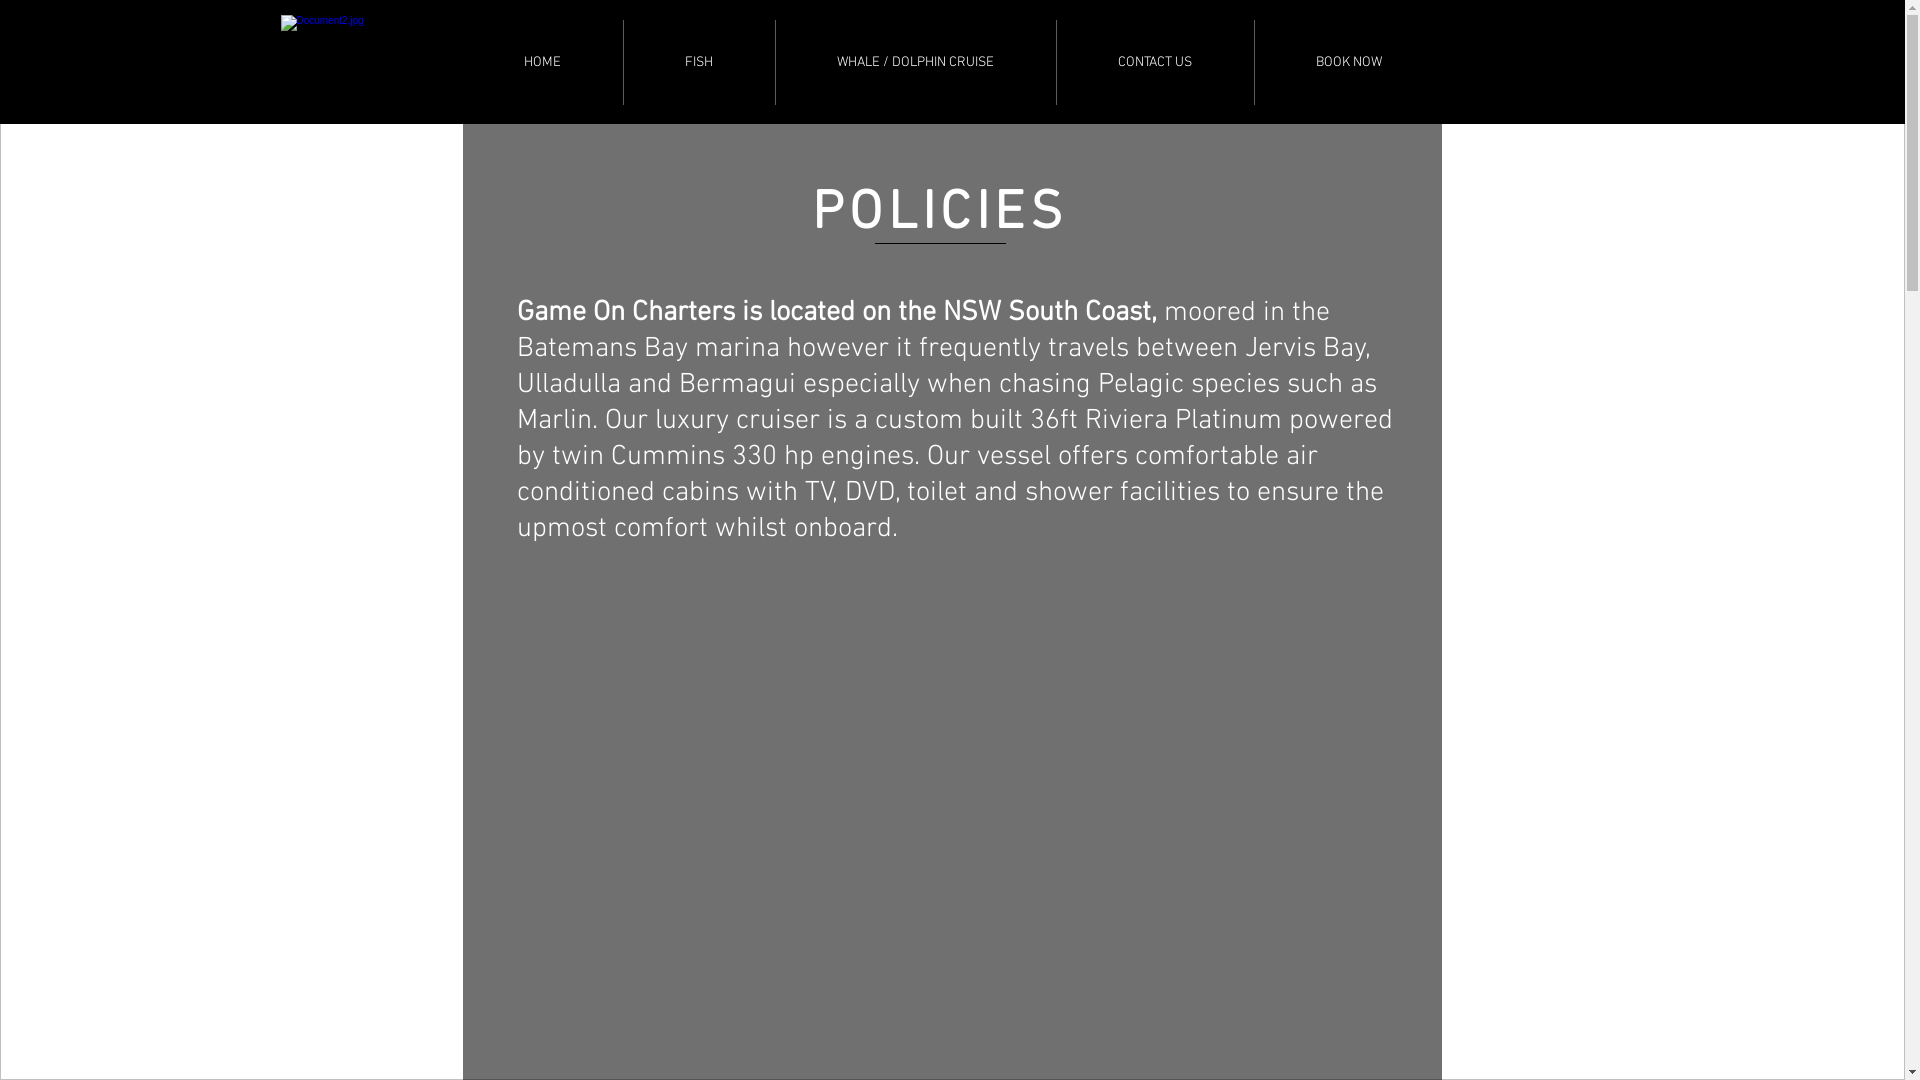 Image resolution: width=1920 pixels, height=1080 pixels. Describe the element at coordinates (916, 62) in the screenshot. I see `WHALE / DOLPHIN CRUISE` at that location.